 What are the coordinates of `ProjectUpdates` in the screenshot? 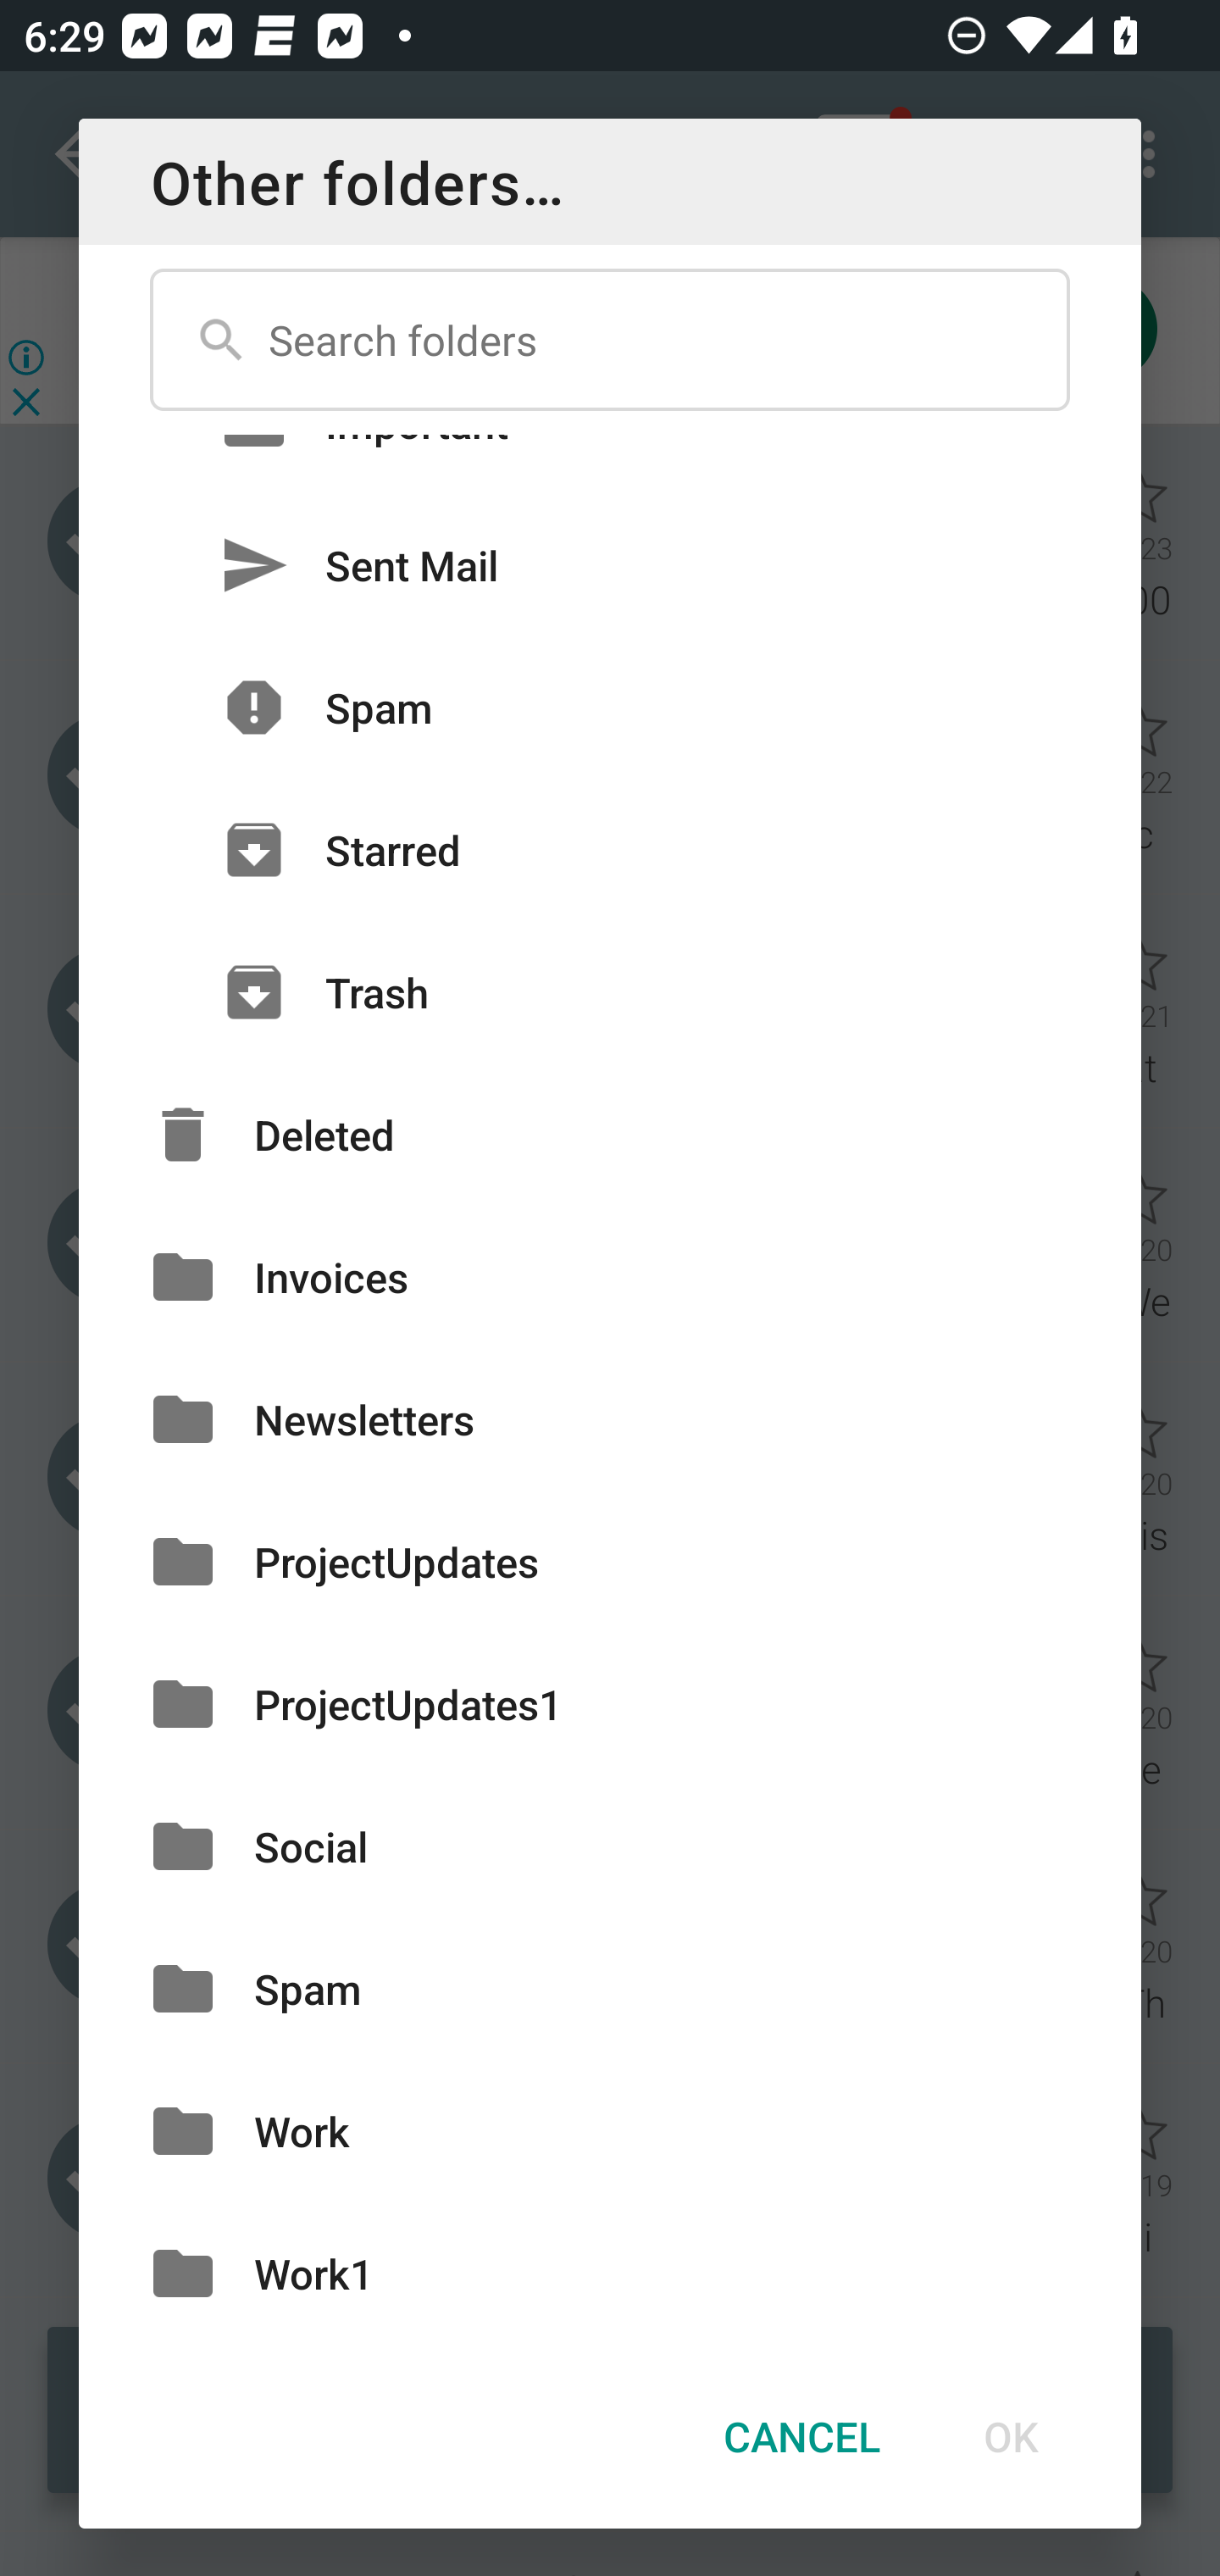 It's located at (610, 1563).